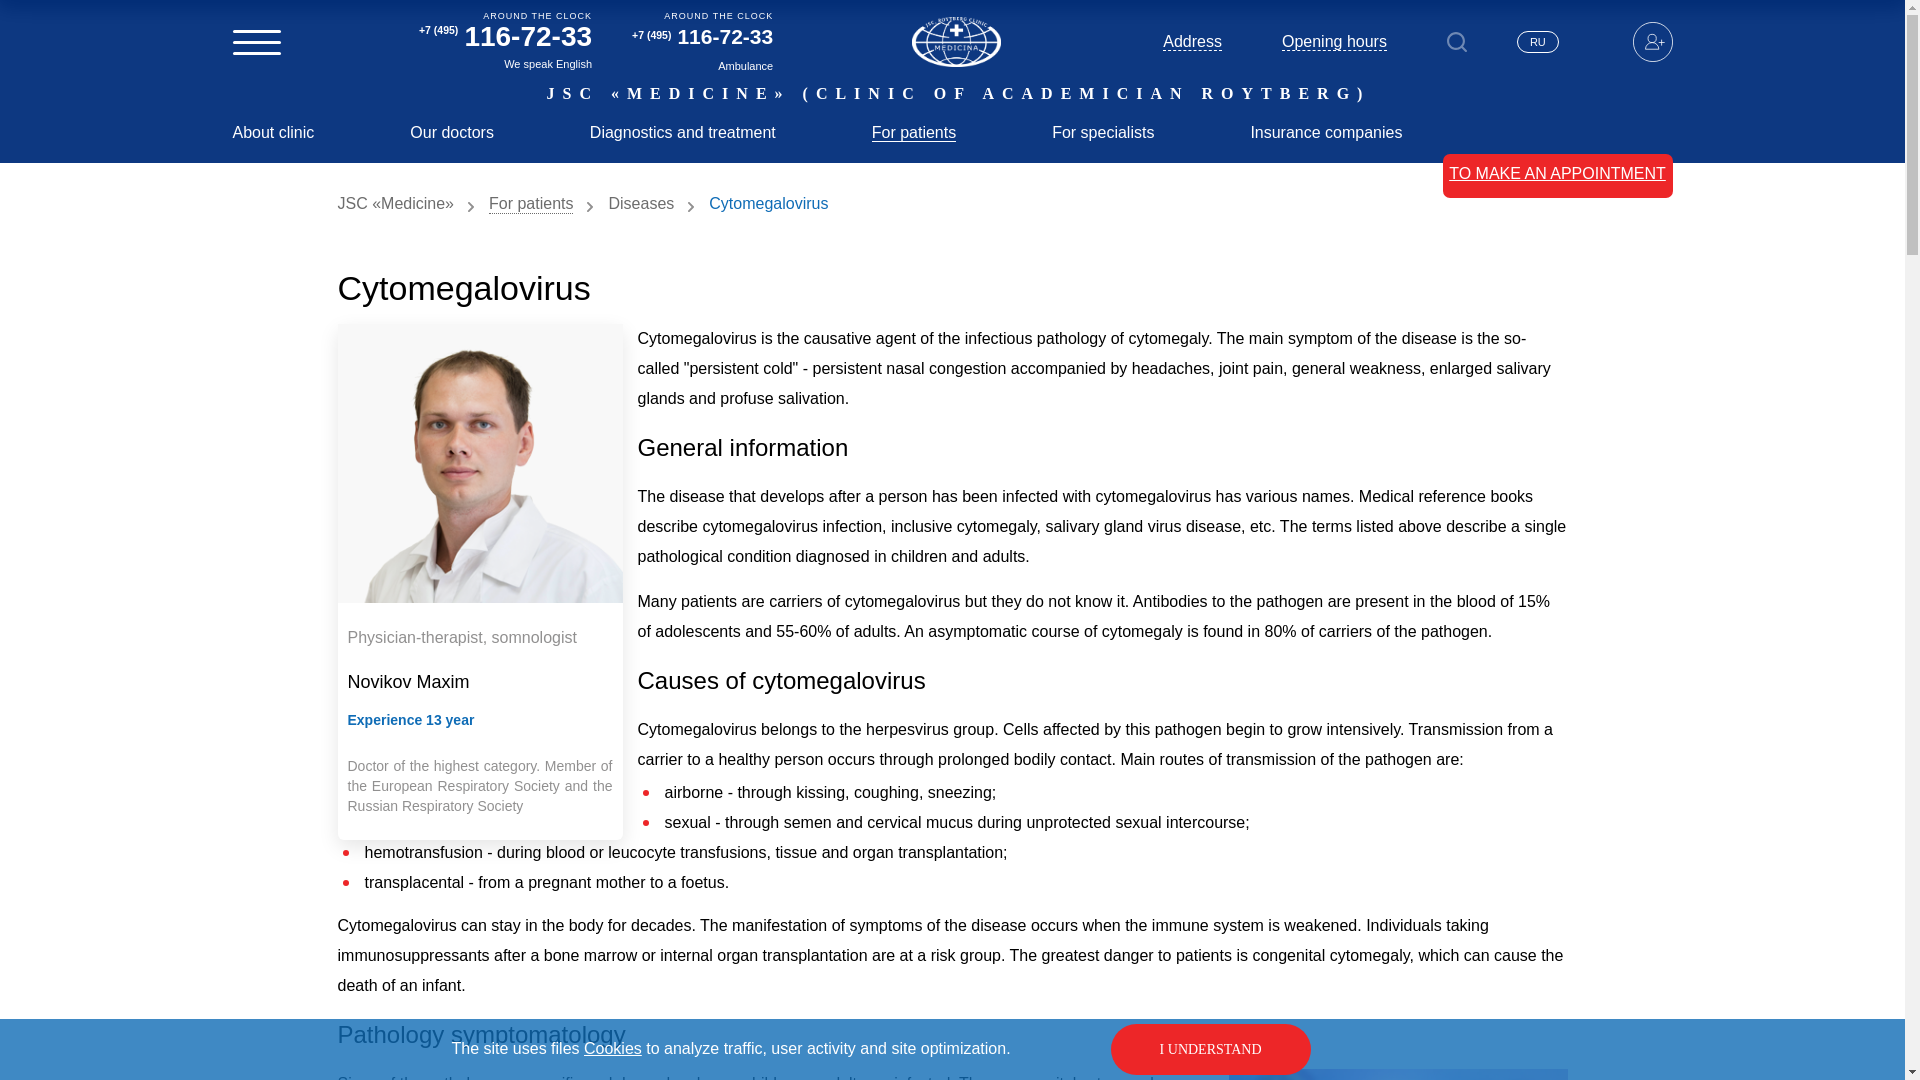 Image resolution: width=1920 pixels, height=1080 pixels. What do you see at coordinates (1102, 132) in the screenshot?
I see `For specialists` at bounding box center [1102, 132].